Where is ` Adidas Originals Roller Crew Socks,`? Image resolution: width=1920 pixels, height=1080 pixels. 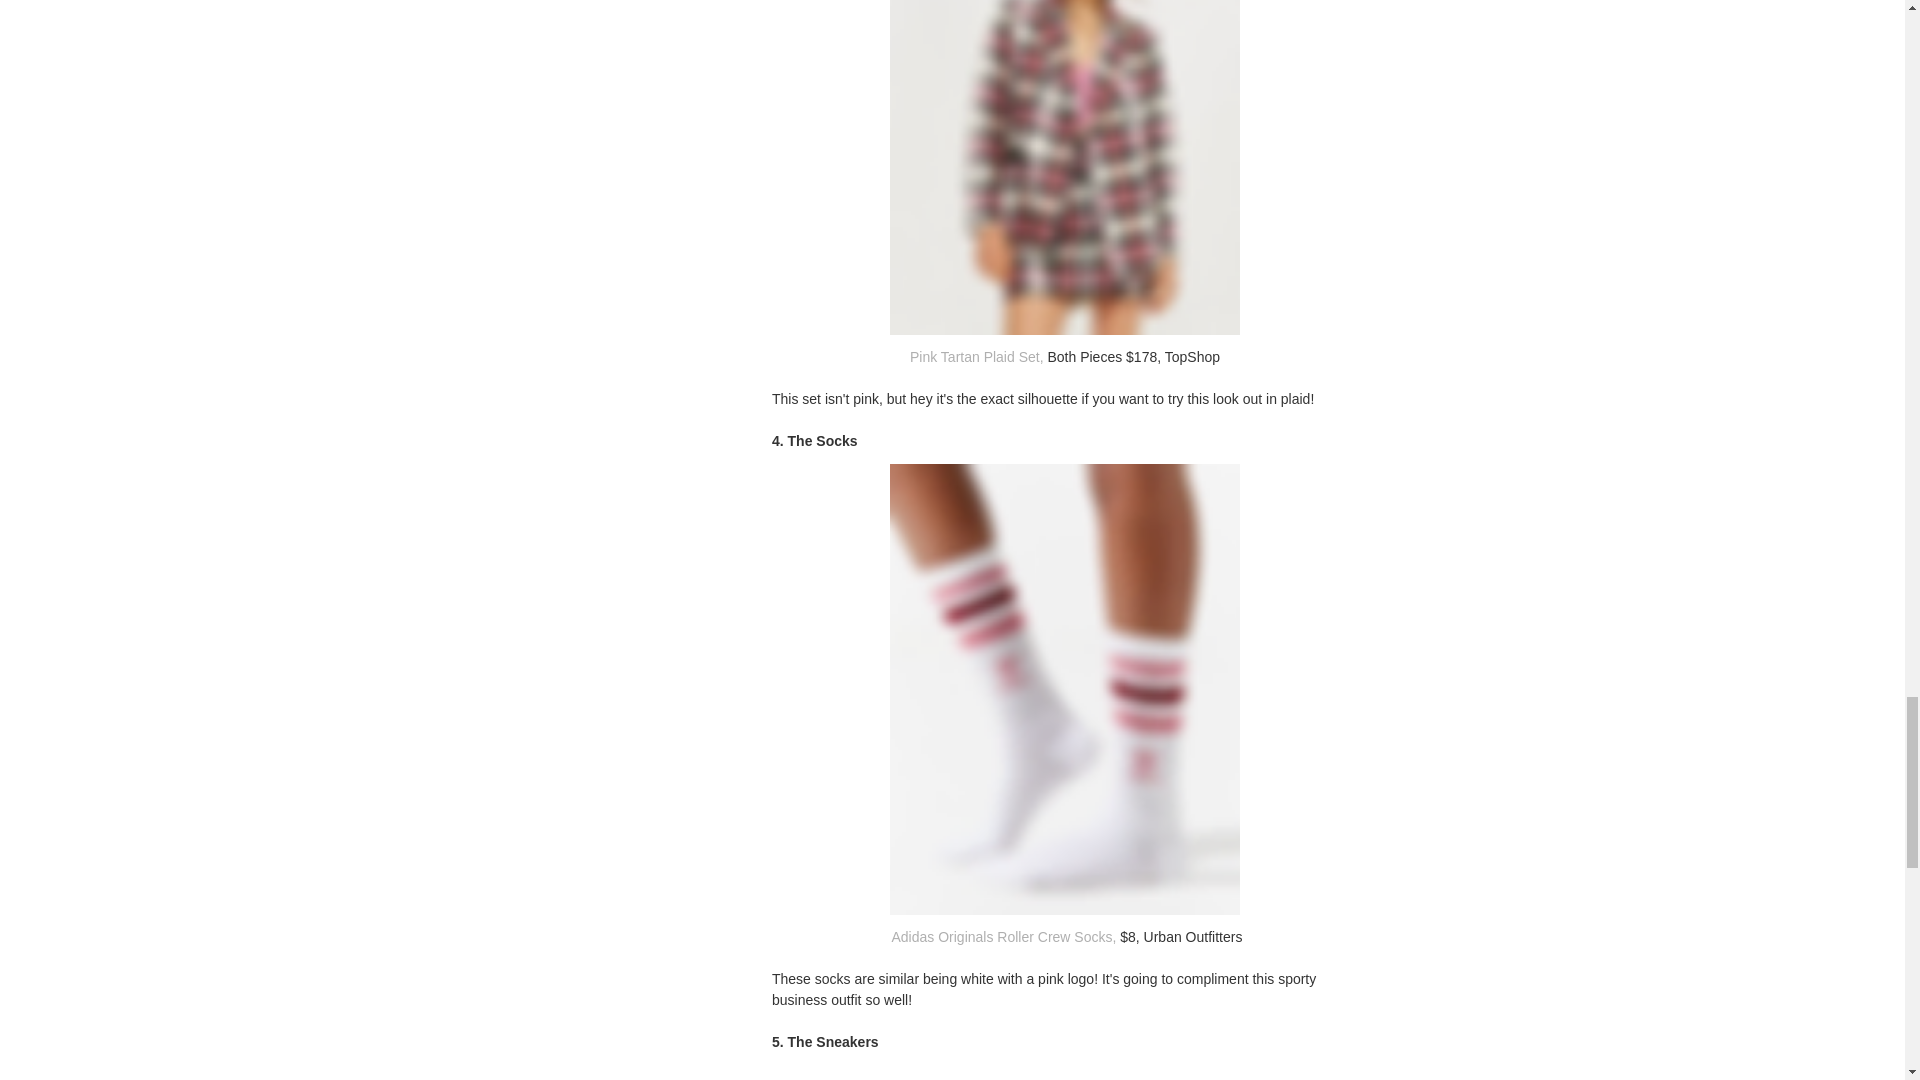  Adidas Originals Roller Crew Socks, is located at coordinates (1001, 936).